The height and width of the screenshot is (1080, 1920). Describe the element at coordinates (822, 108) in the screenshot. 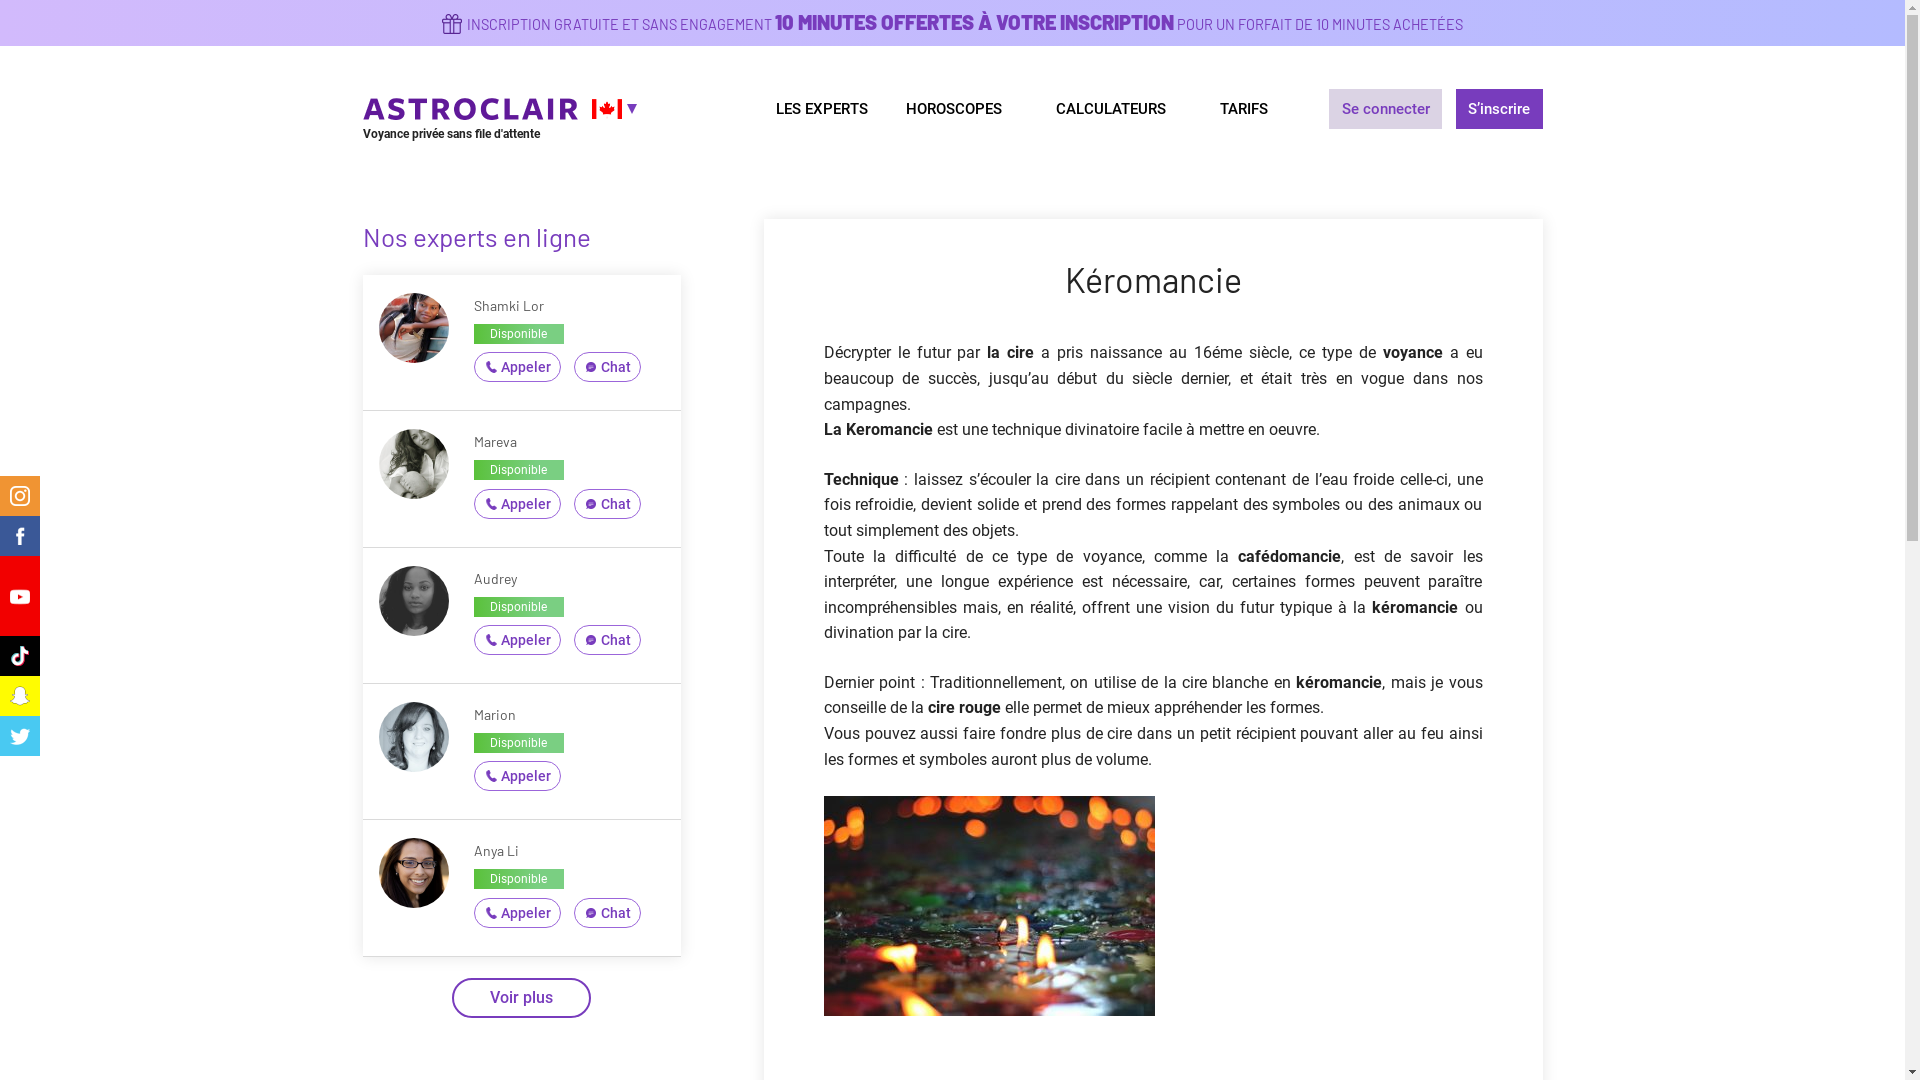

I see `LES EXPERTS` at that location.